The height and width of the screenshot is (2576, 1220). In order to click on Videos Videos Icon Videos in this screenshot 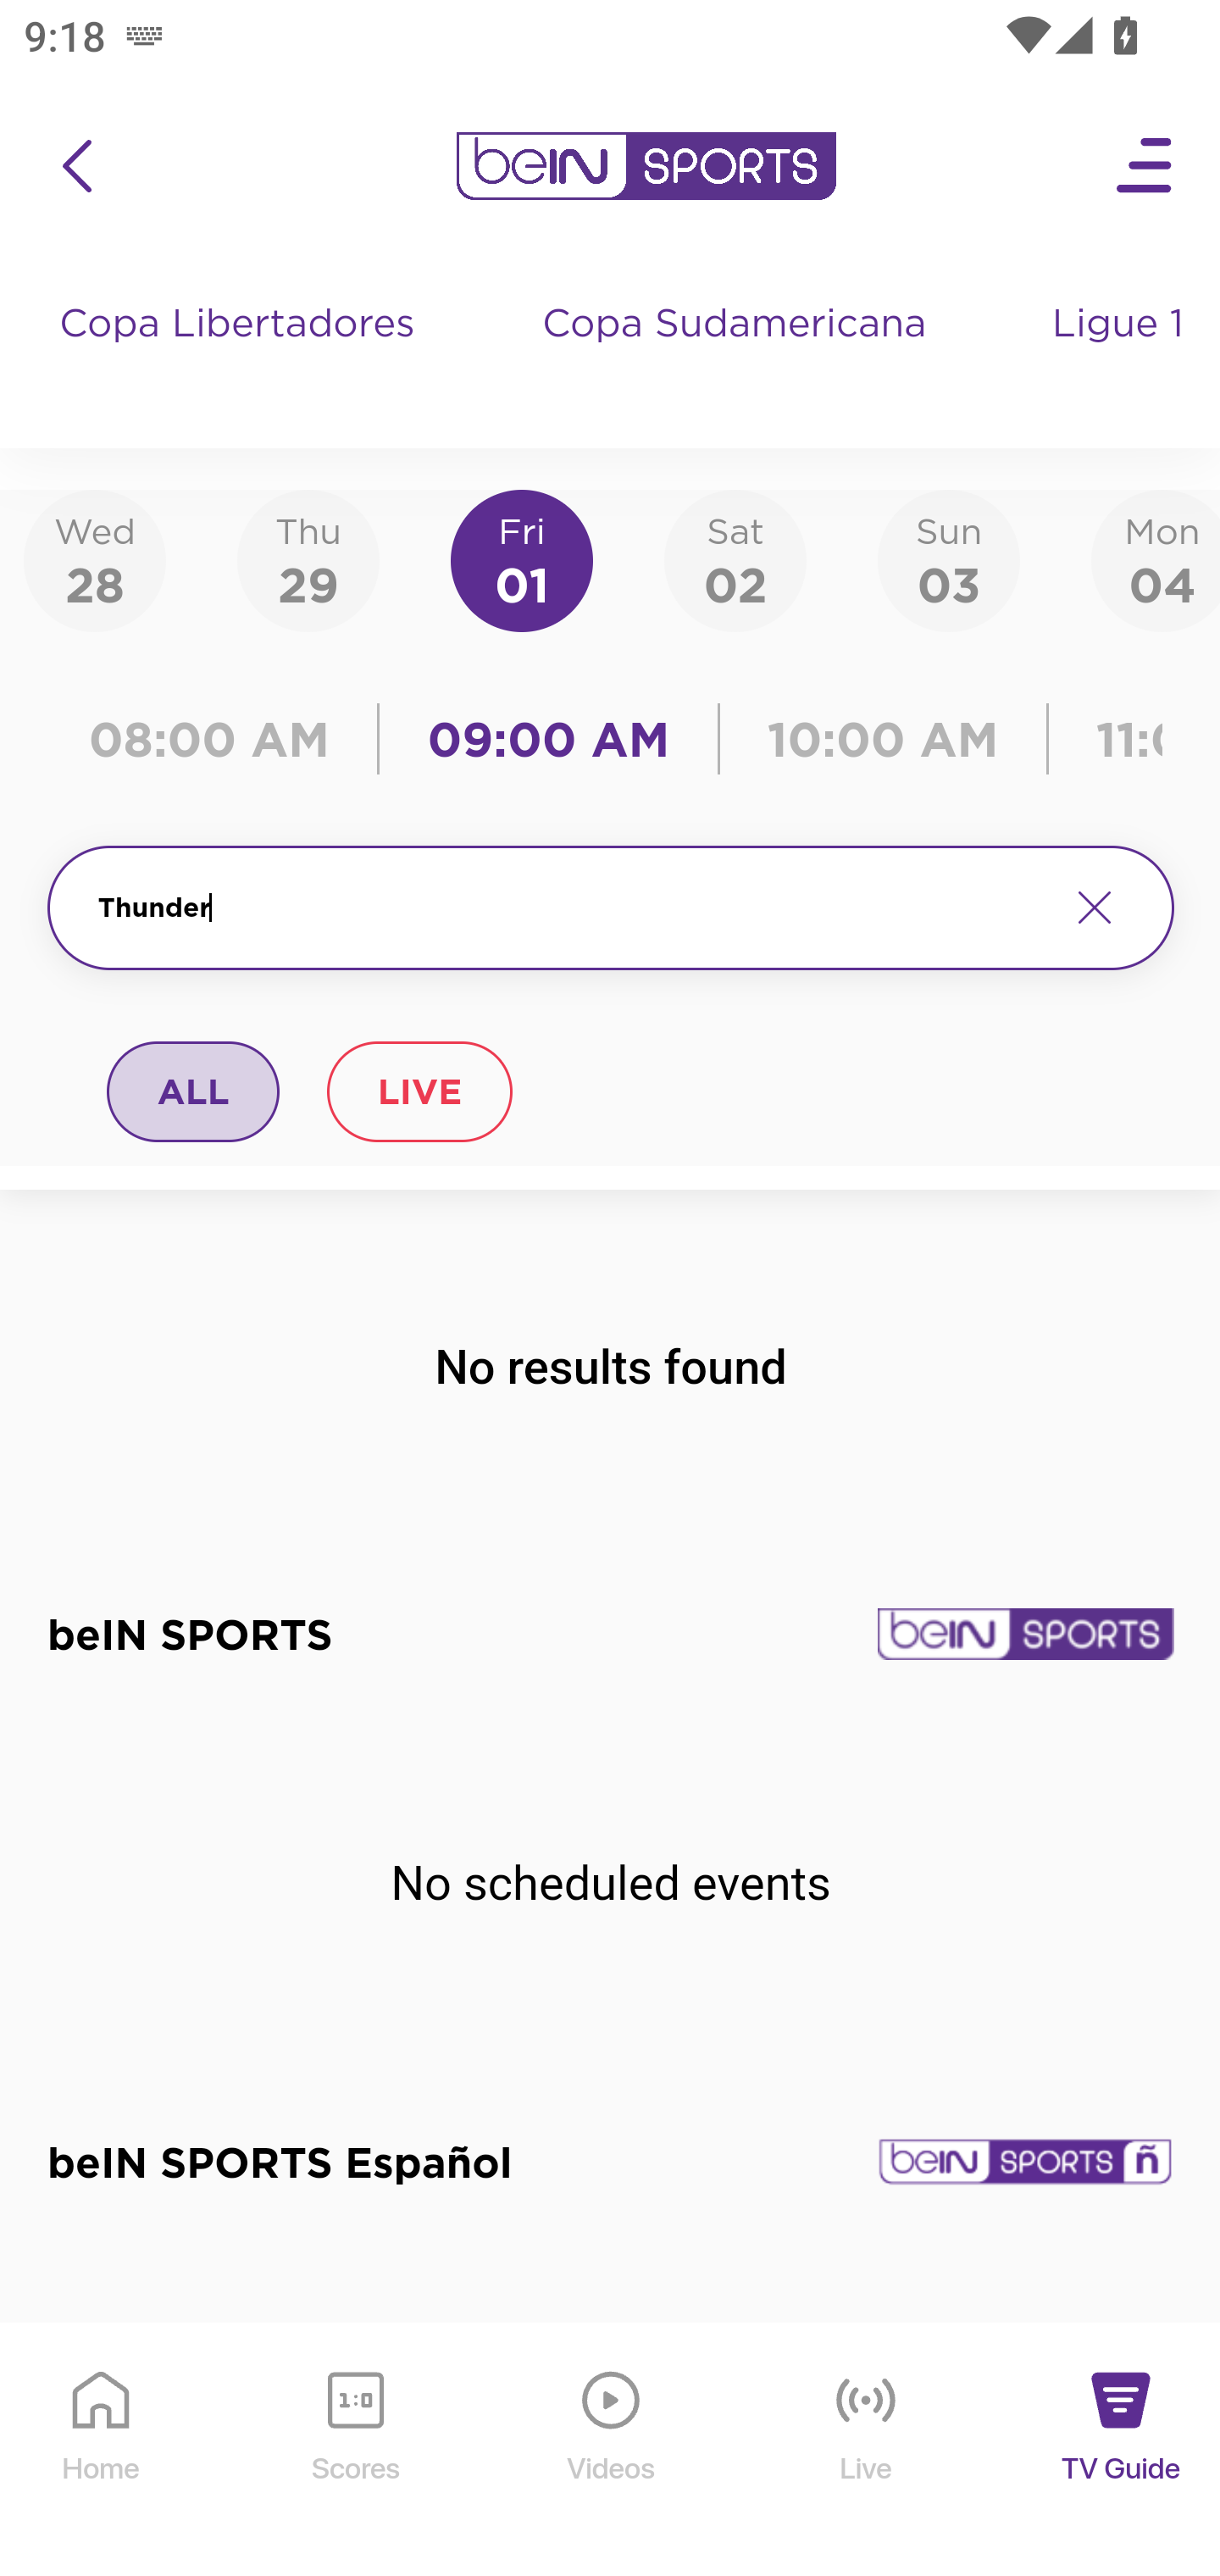, I will do `click(612, 2451)`.